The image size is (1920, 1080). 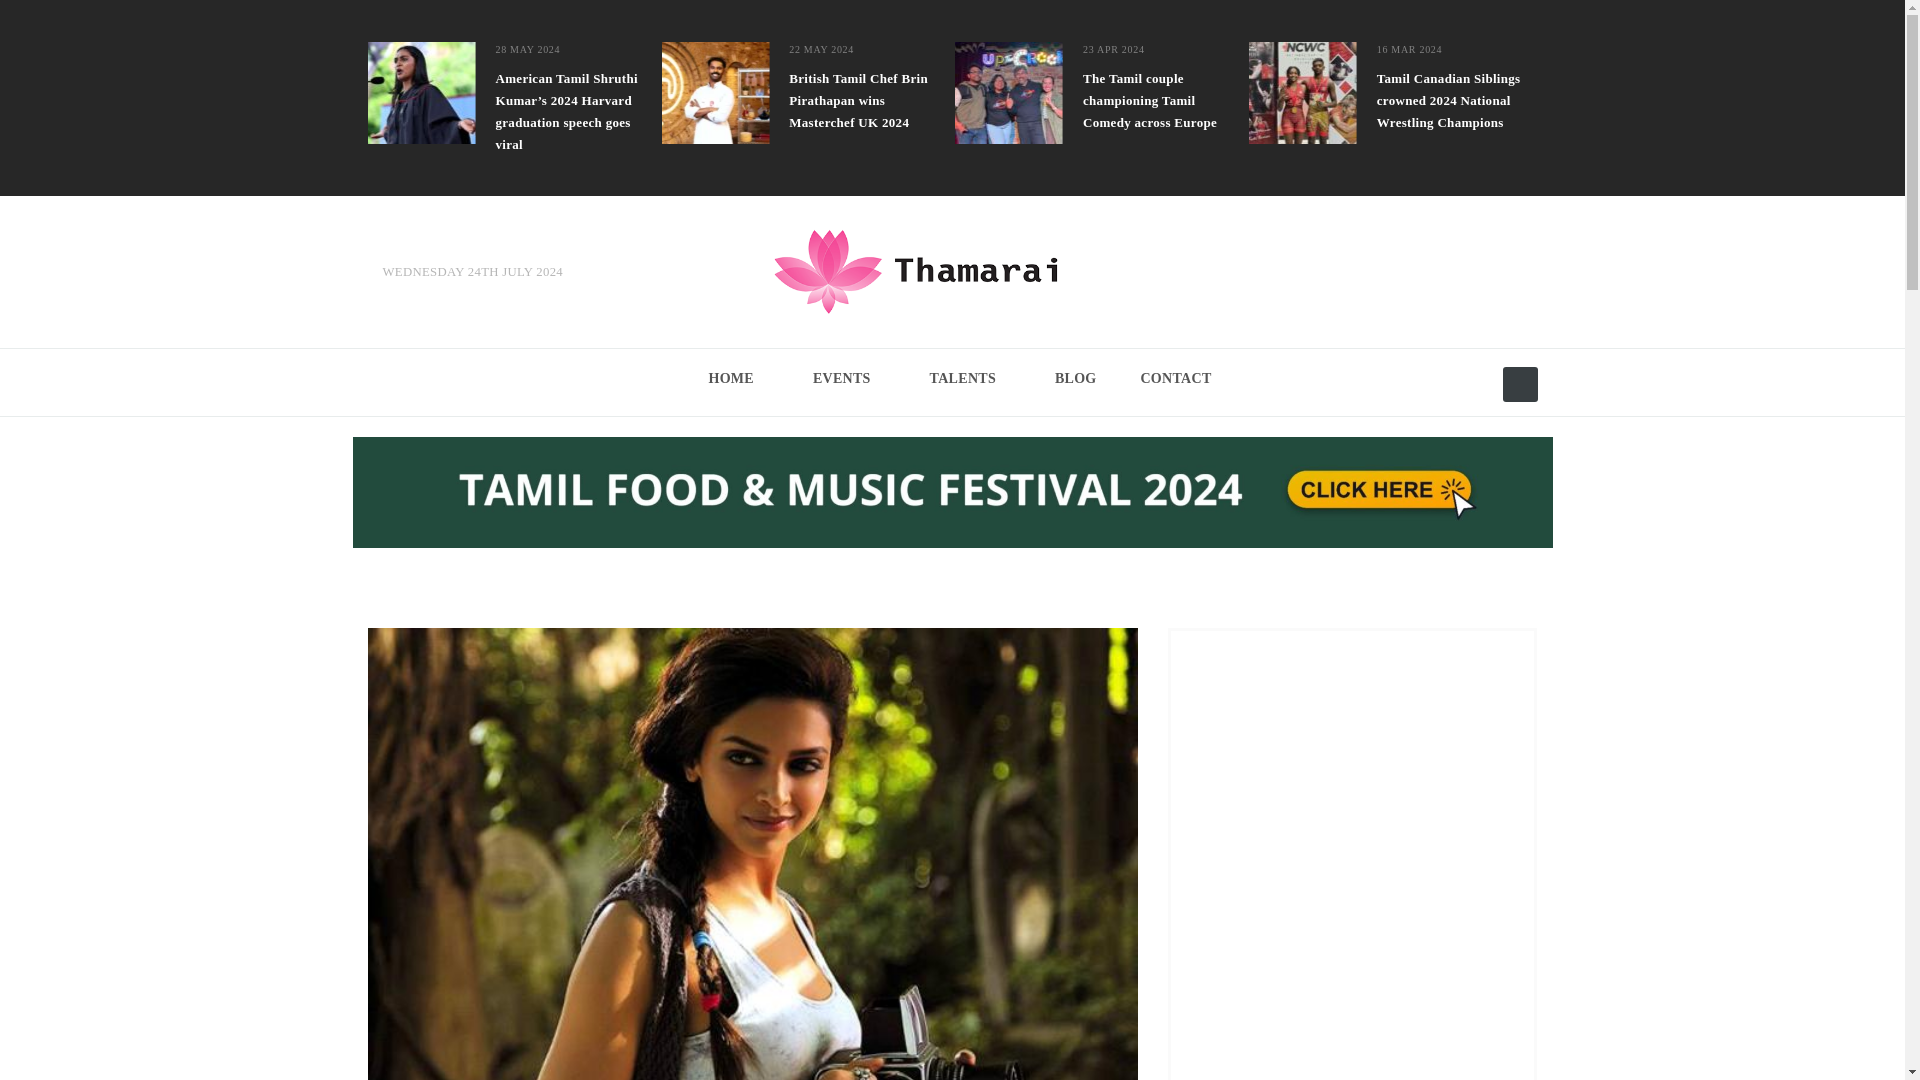 What do you see at coordinates (1112, 50) in the screenshot?
I see `23 APR 2024` at bounding box center [1112, 50].